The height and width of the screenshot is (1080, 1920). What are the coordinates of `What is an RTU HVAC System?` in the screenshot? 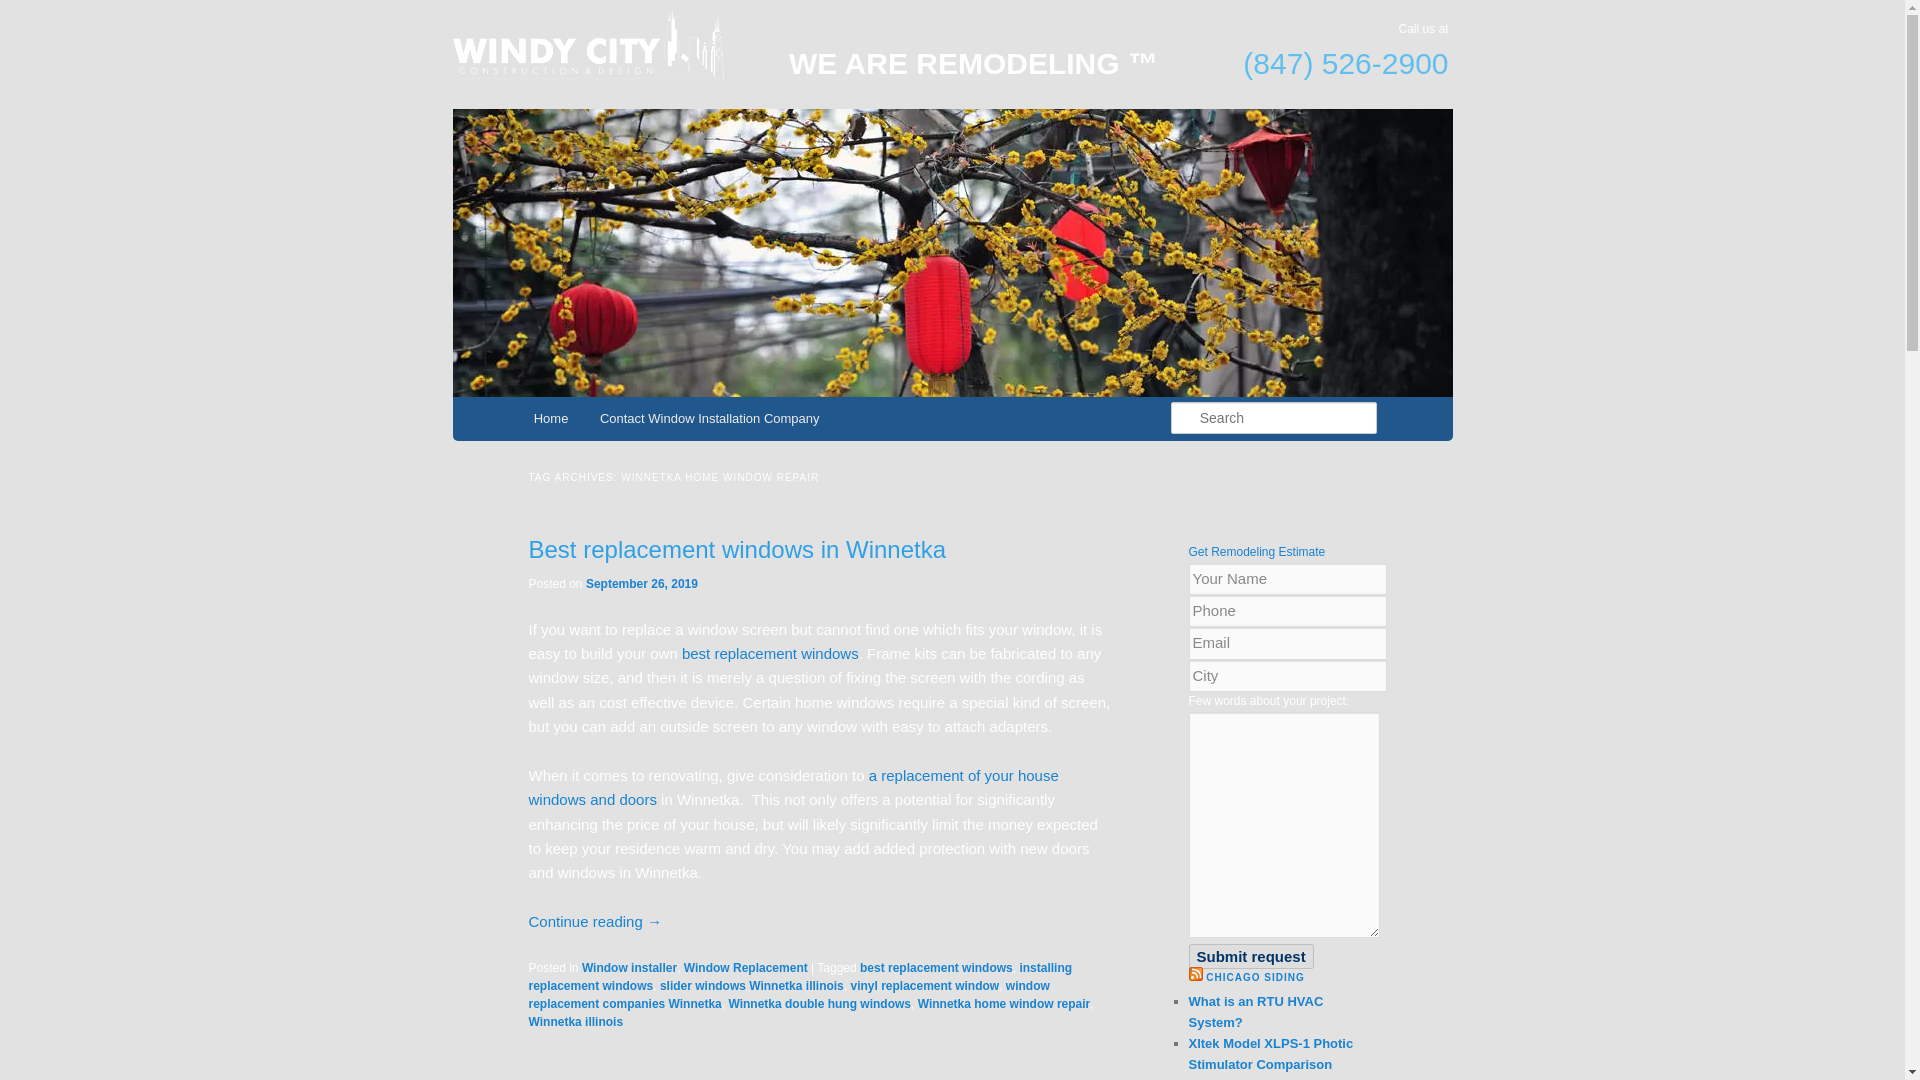 It's located at (1255, 1012).